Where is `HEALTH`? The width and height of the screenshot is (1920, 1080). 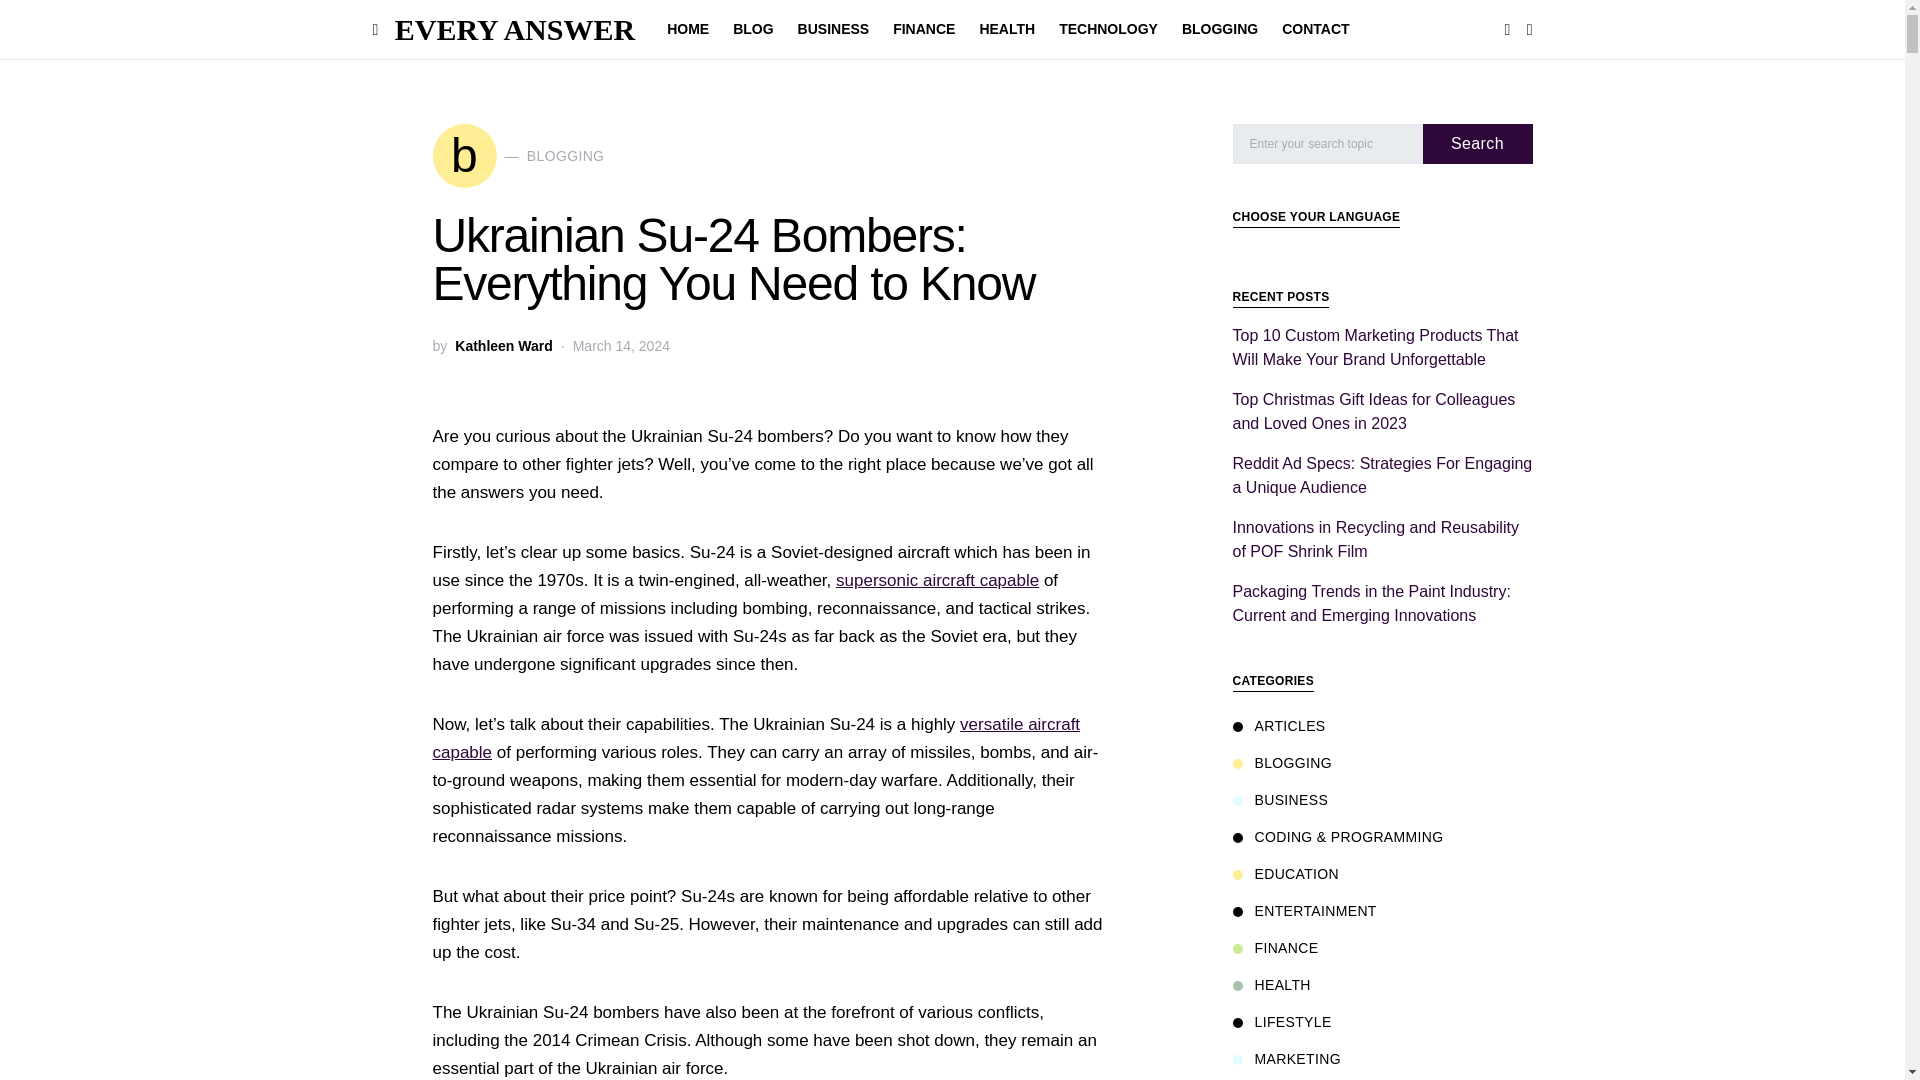
HEALTH is located at coordinates (753, 30).